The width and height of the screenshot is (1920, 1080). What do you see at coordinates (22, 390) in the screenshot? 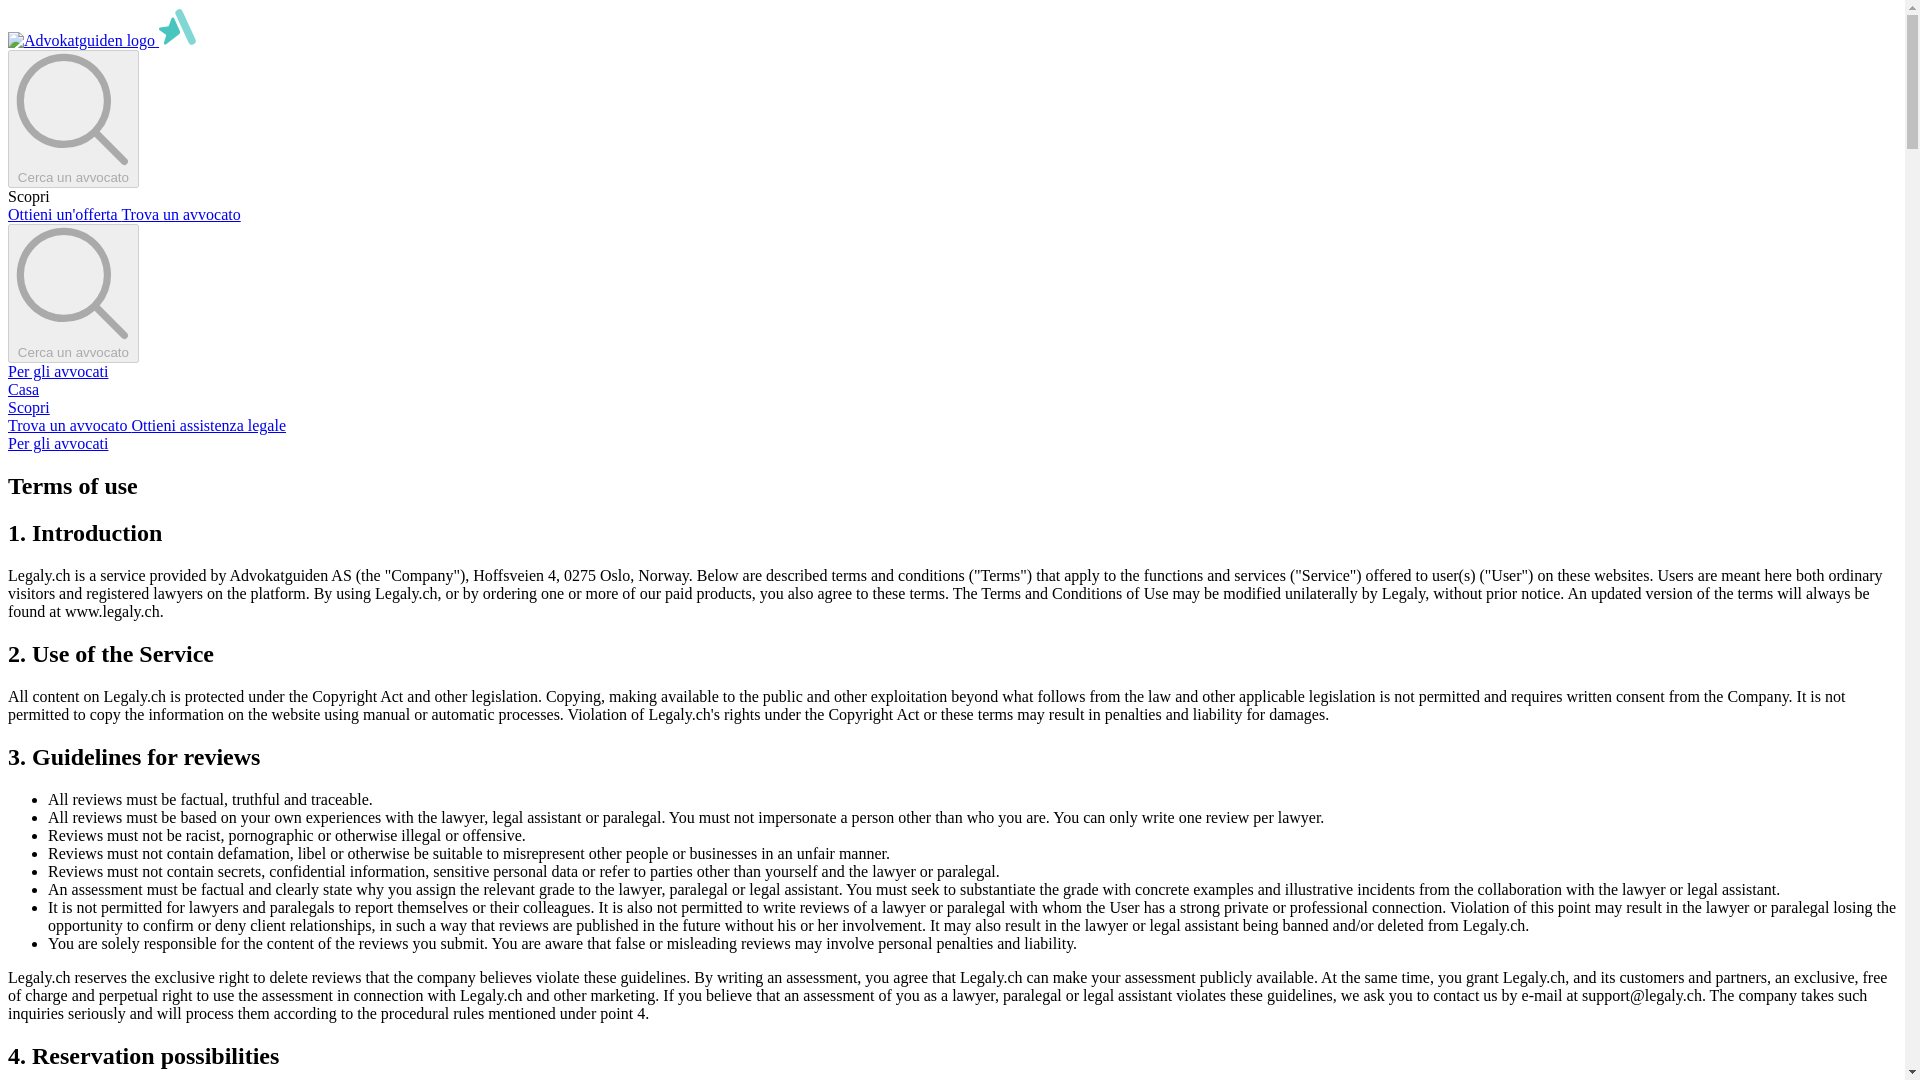
I see `Casa` at bounding box center [22, 390].